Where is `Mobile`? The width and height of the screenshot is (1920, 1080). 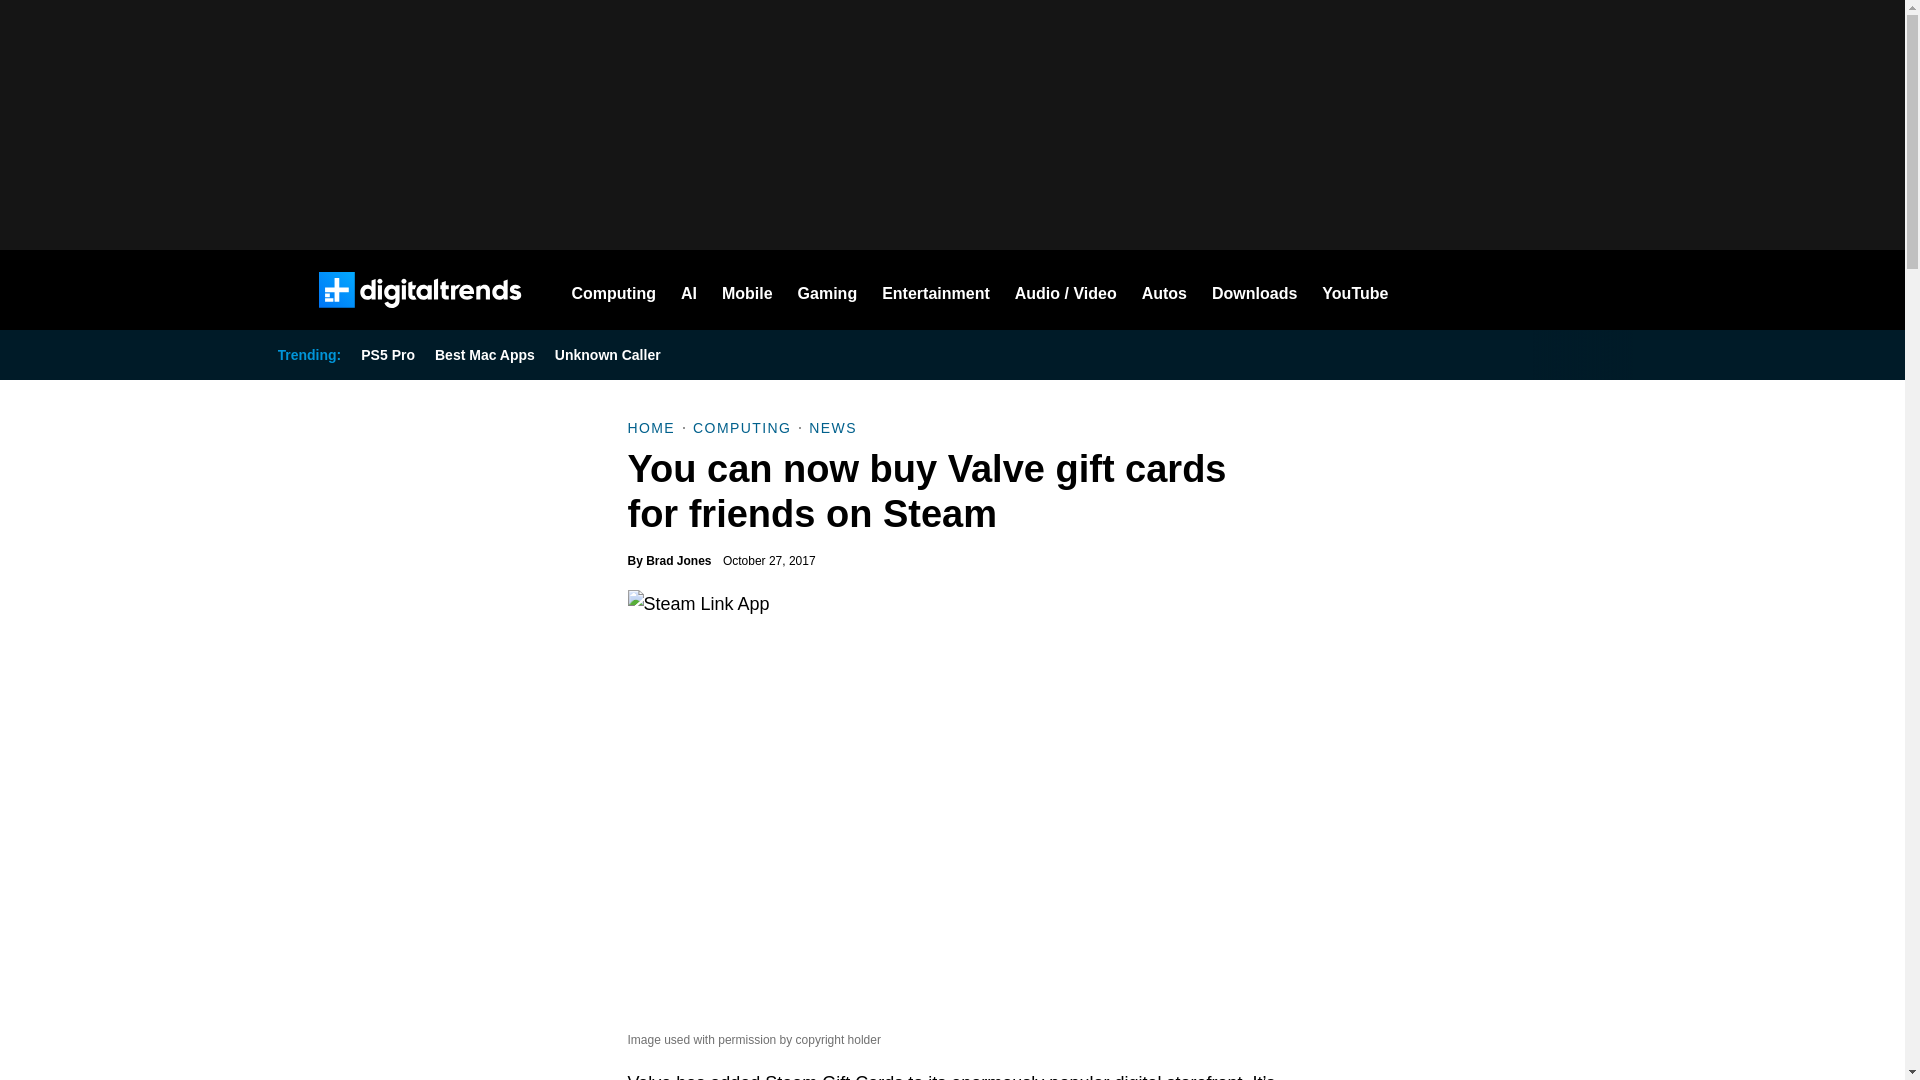 Mobile is located at coordinates (747, 290).